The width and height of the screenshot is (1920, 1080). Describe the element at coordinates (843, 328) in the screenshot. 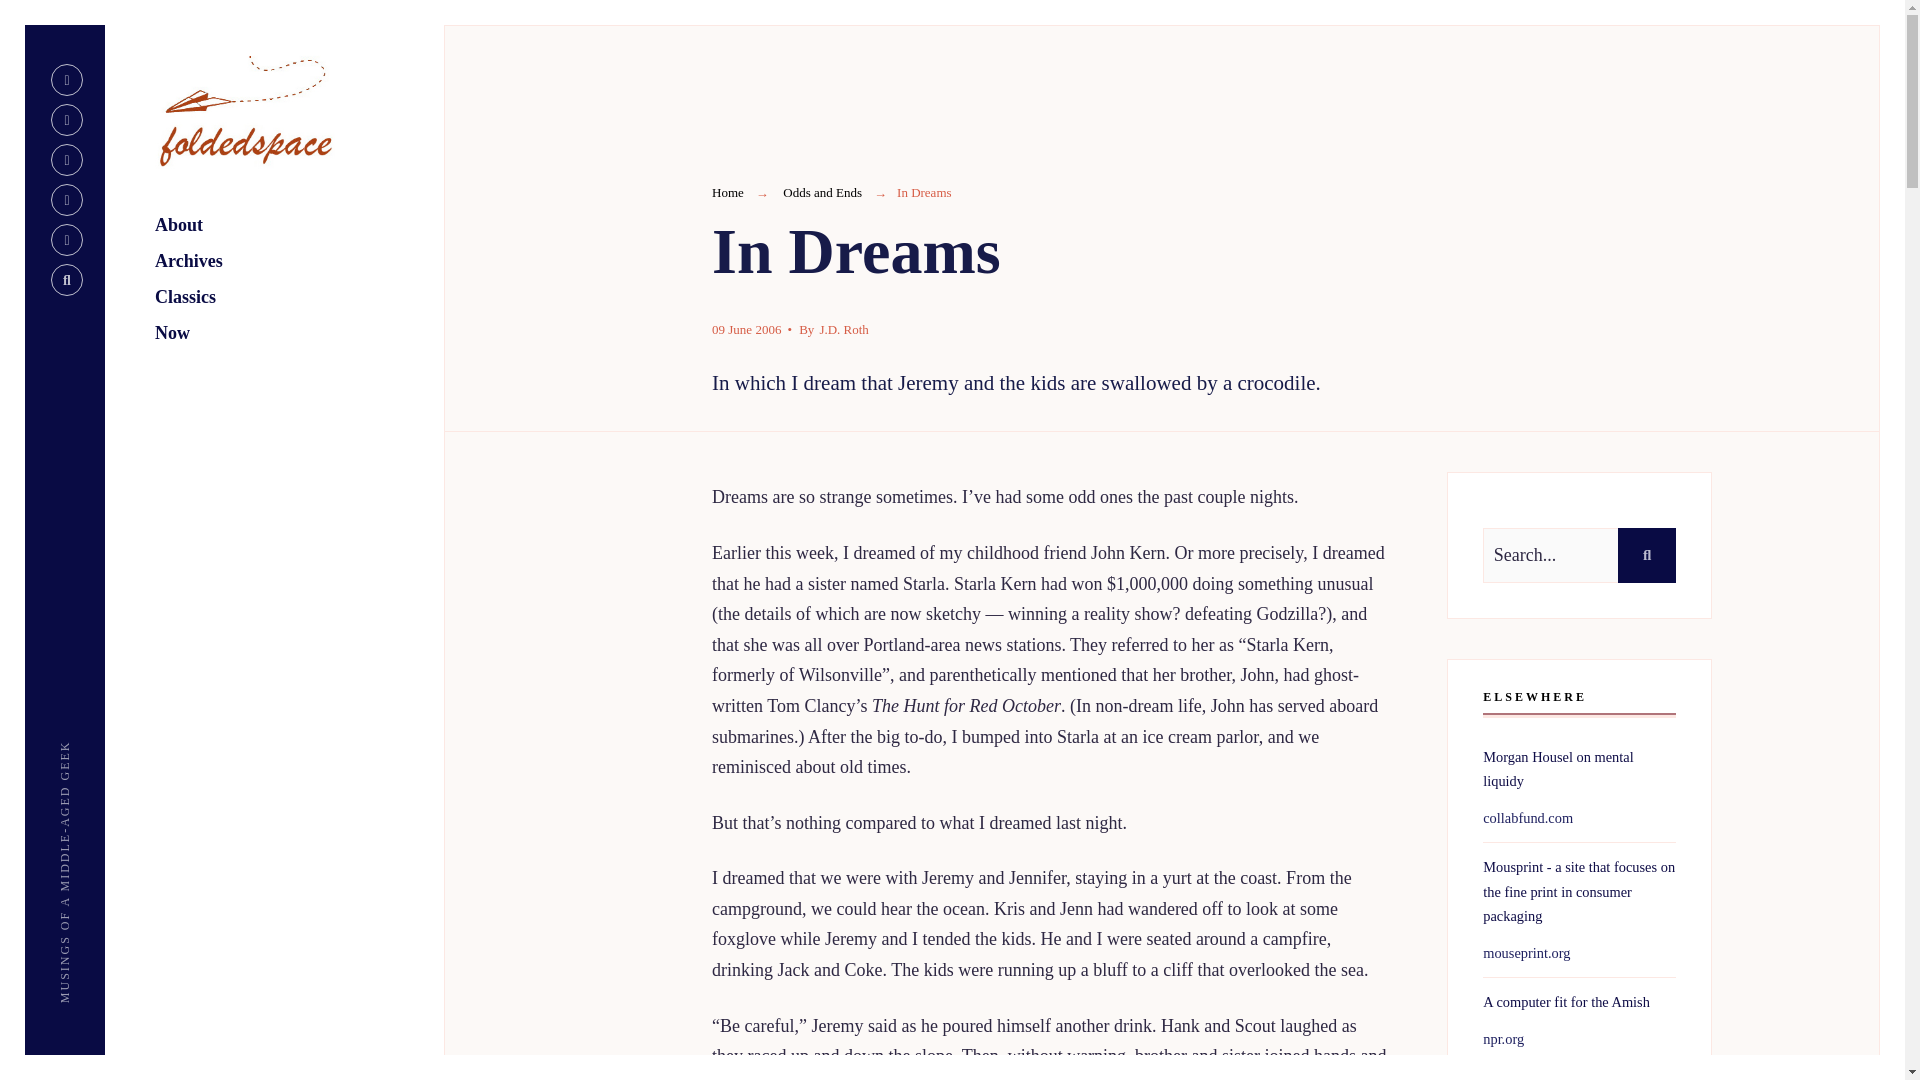

I see `J.D. Roth` at that location.